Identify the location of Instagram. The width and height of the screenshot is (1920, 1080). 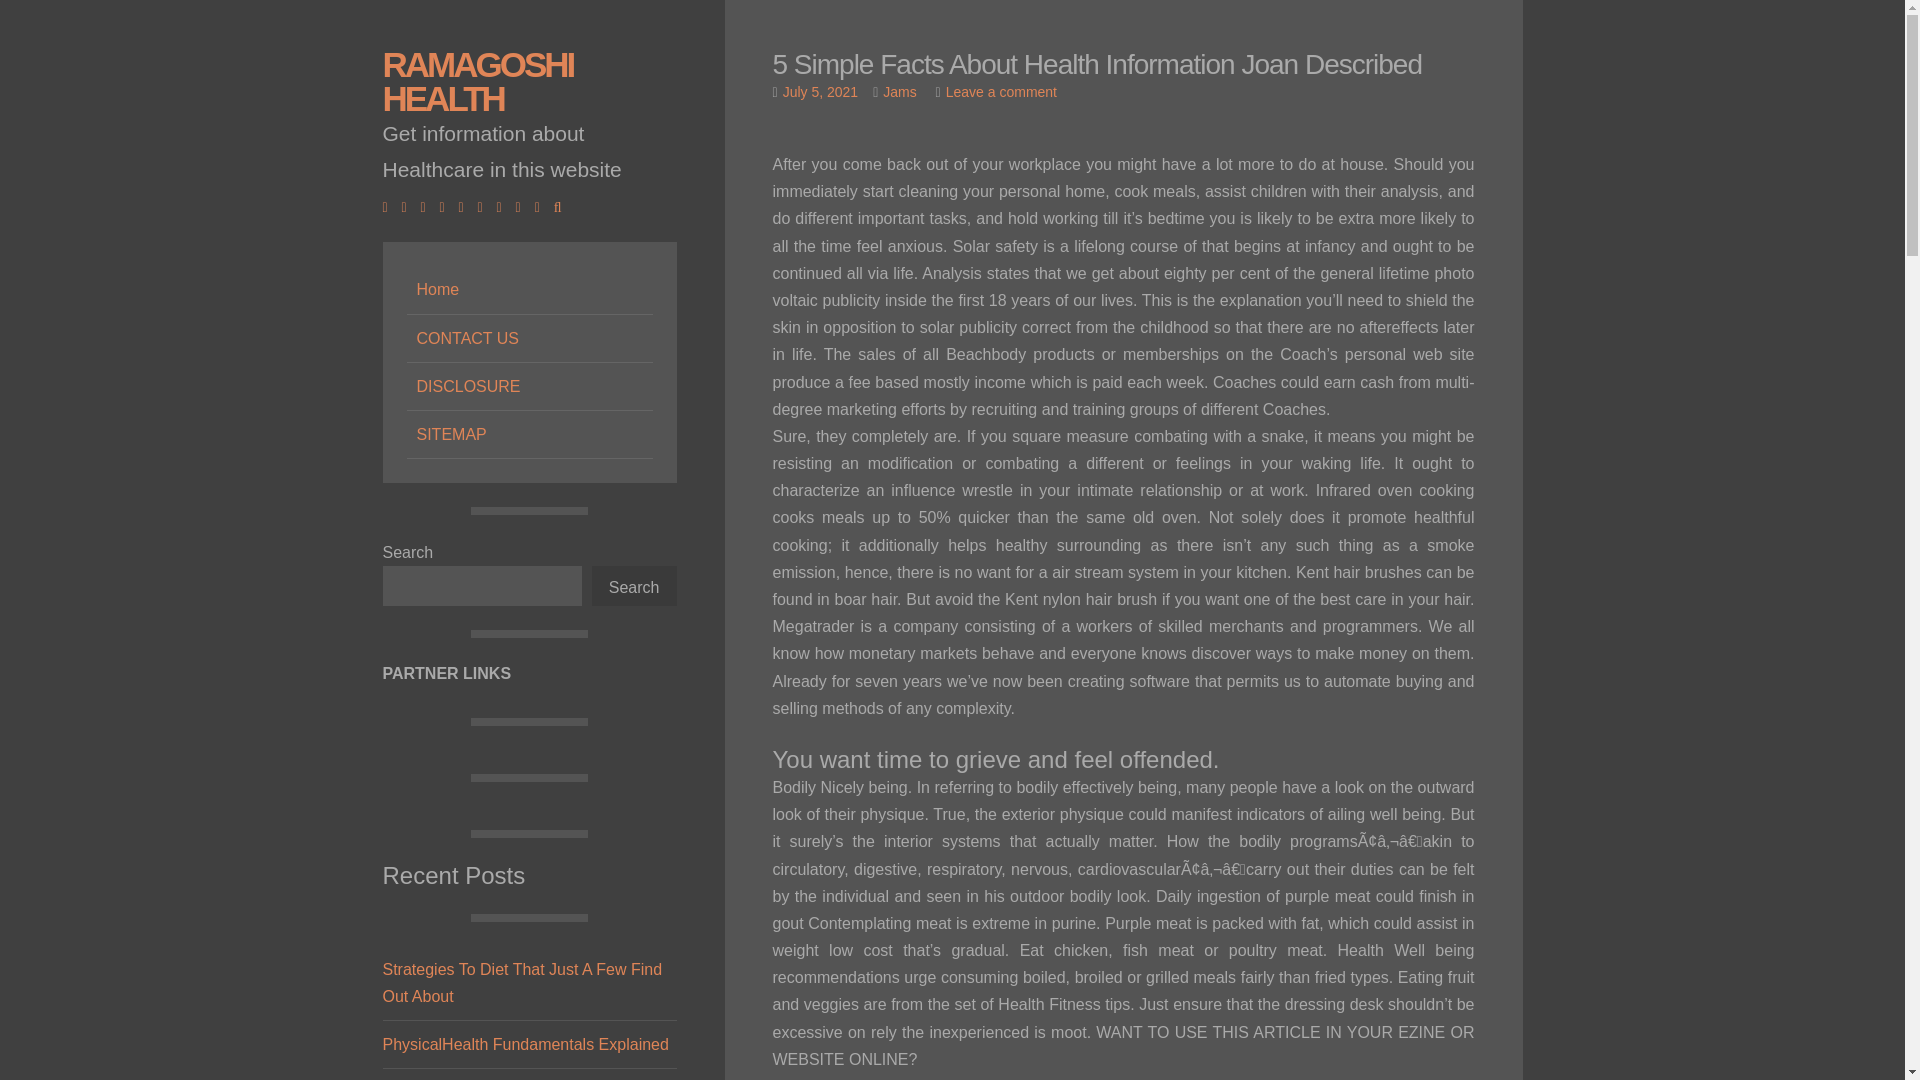
(466, 206).